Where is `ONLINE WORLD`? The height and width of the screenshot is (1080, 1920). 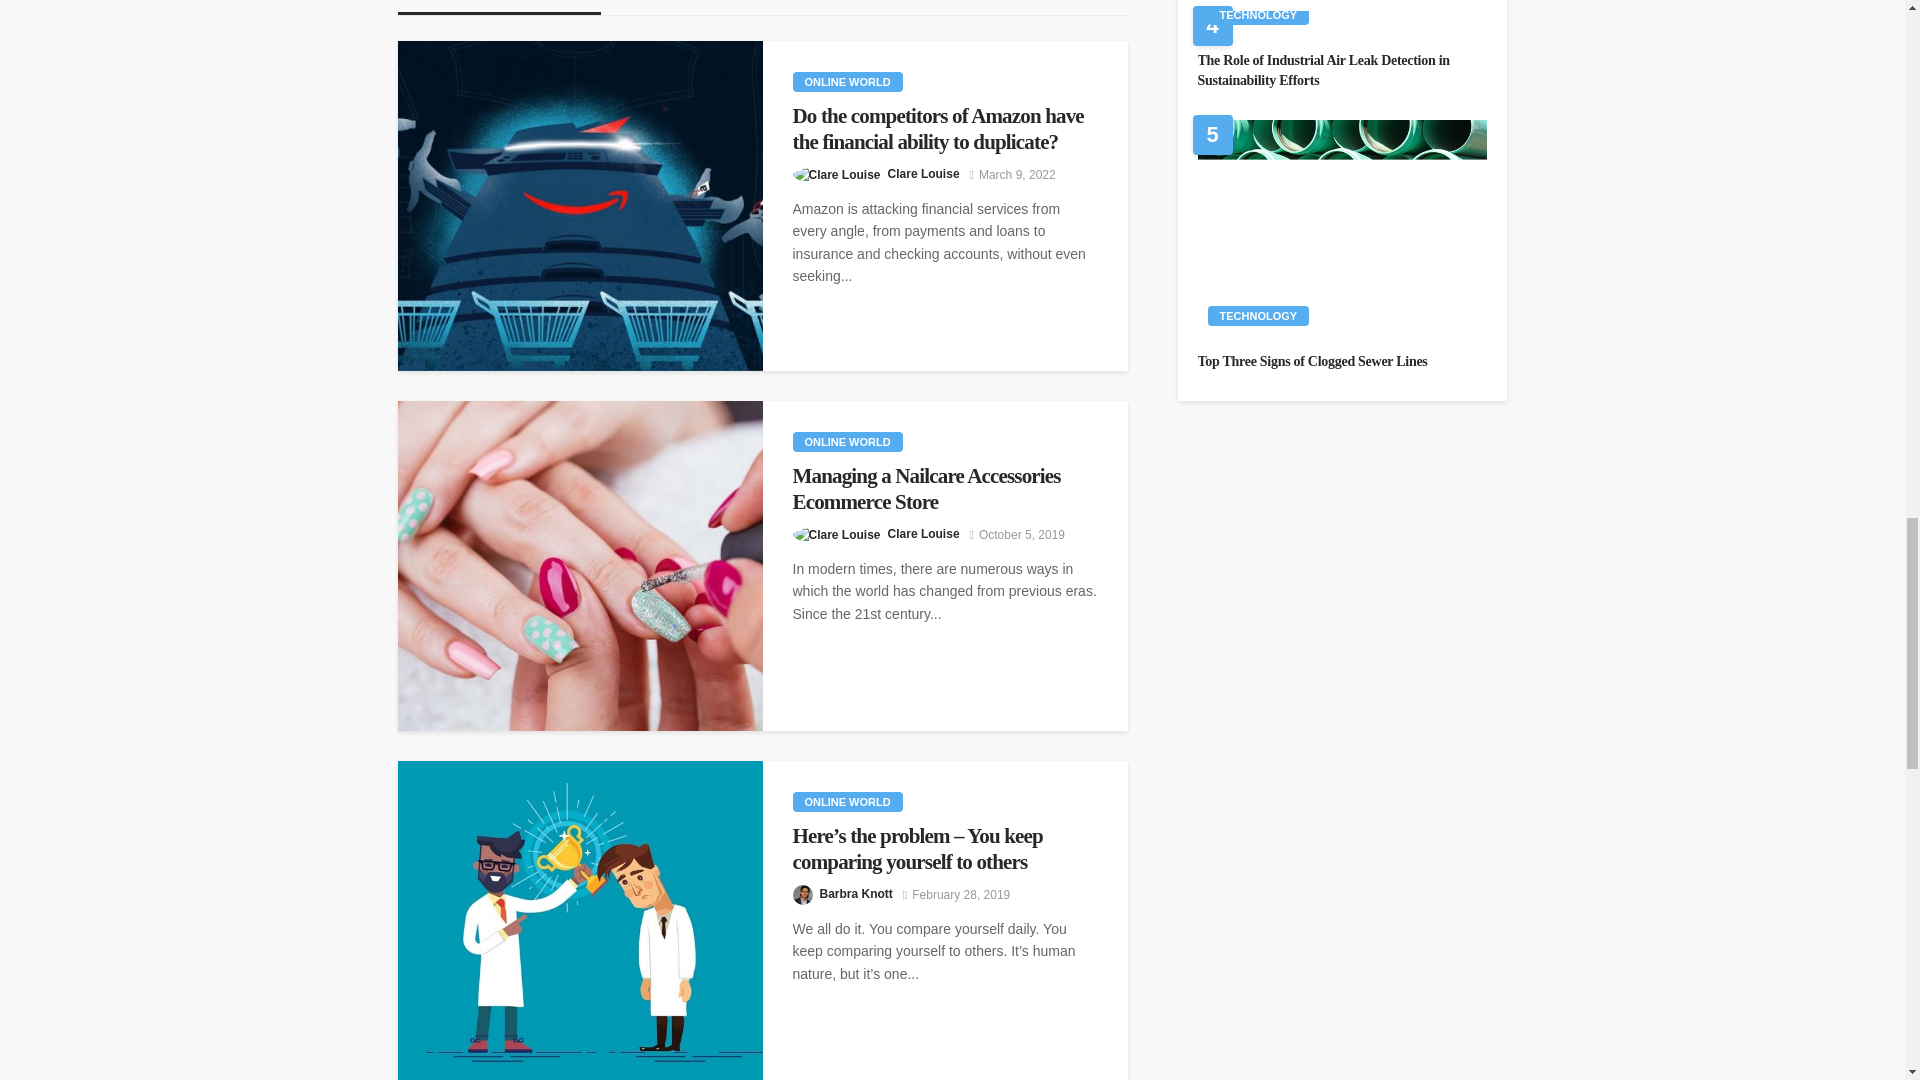
ONLINE WORLD is located at coordinates (846, 82).